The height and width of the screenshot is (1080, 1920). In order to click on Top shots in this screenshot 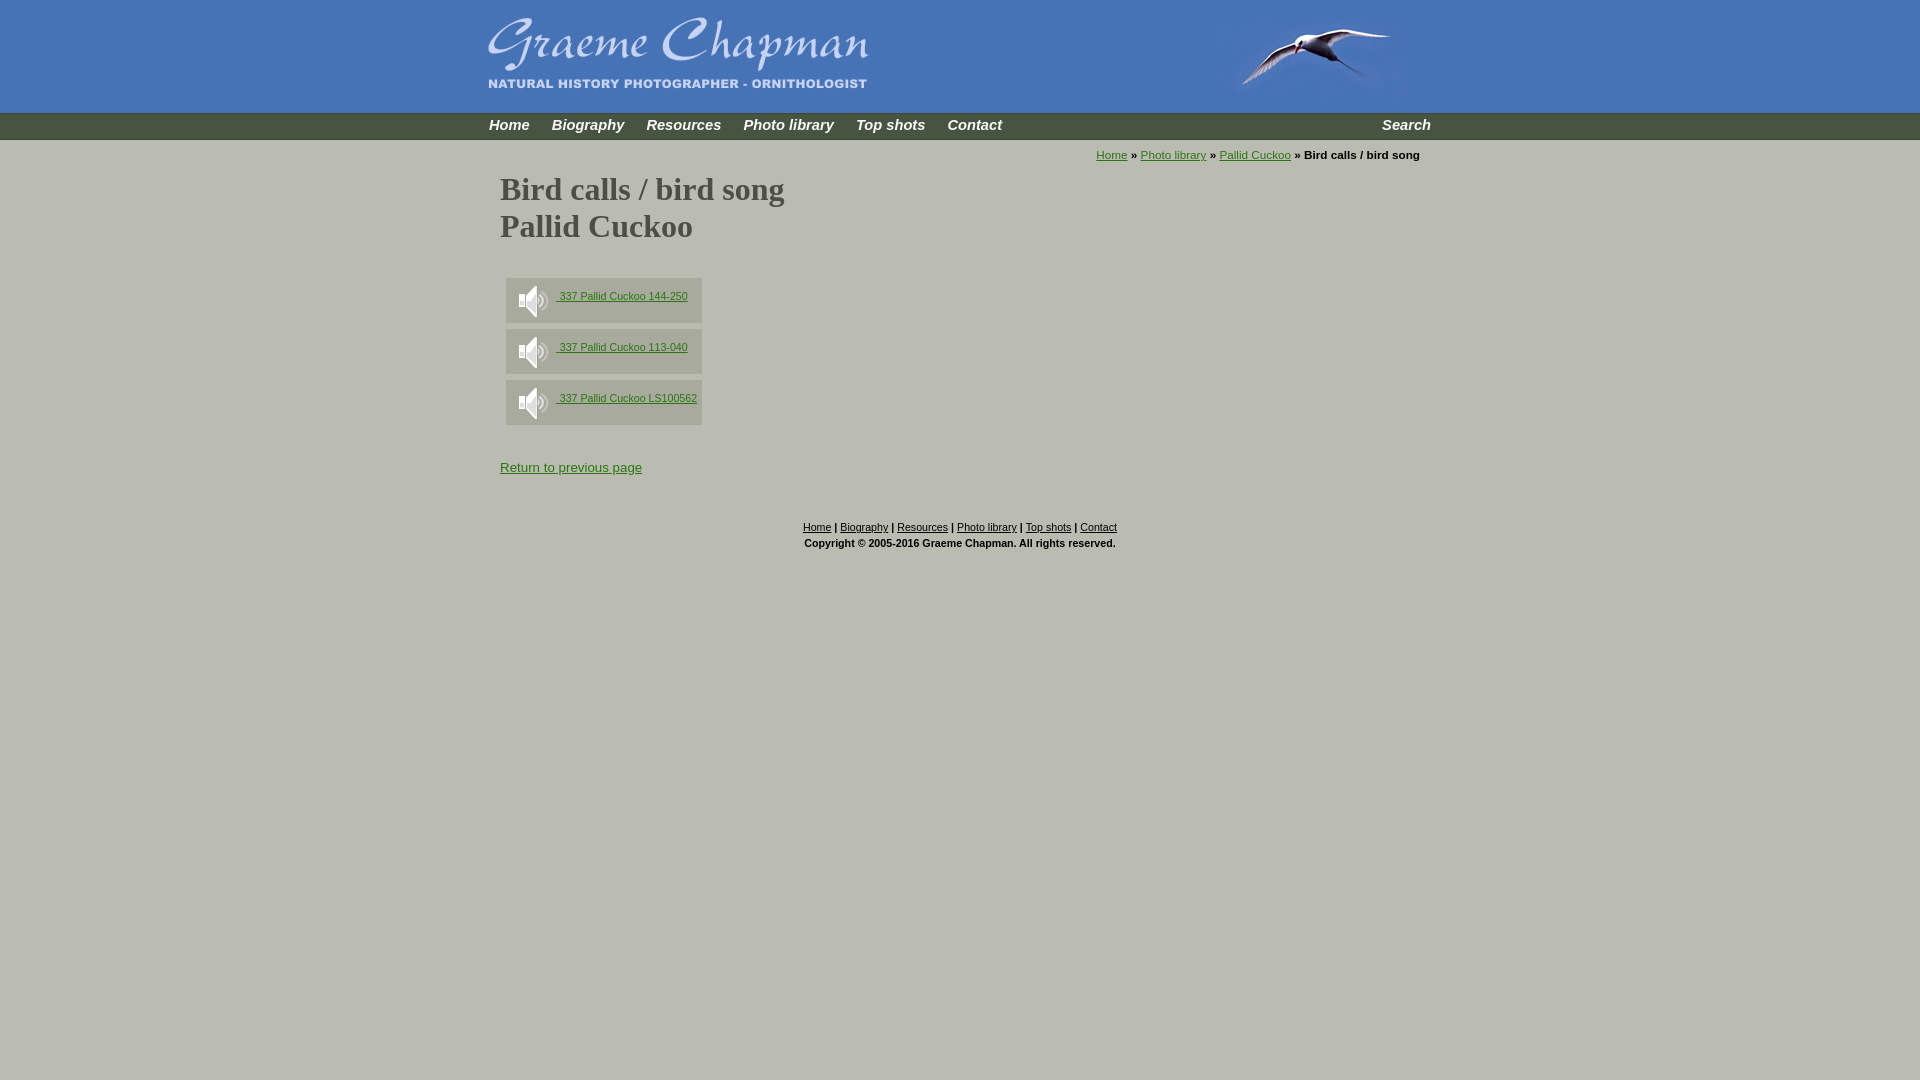, I will do `click(890, 125)`.